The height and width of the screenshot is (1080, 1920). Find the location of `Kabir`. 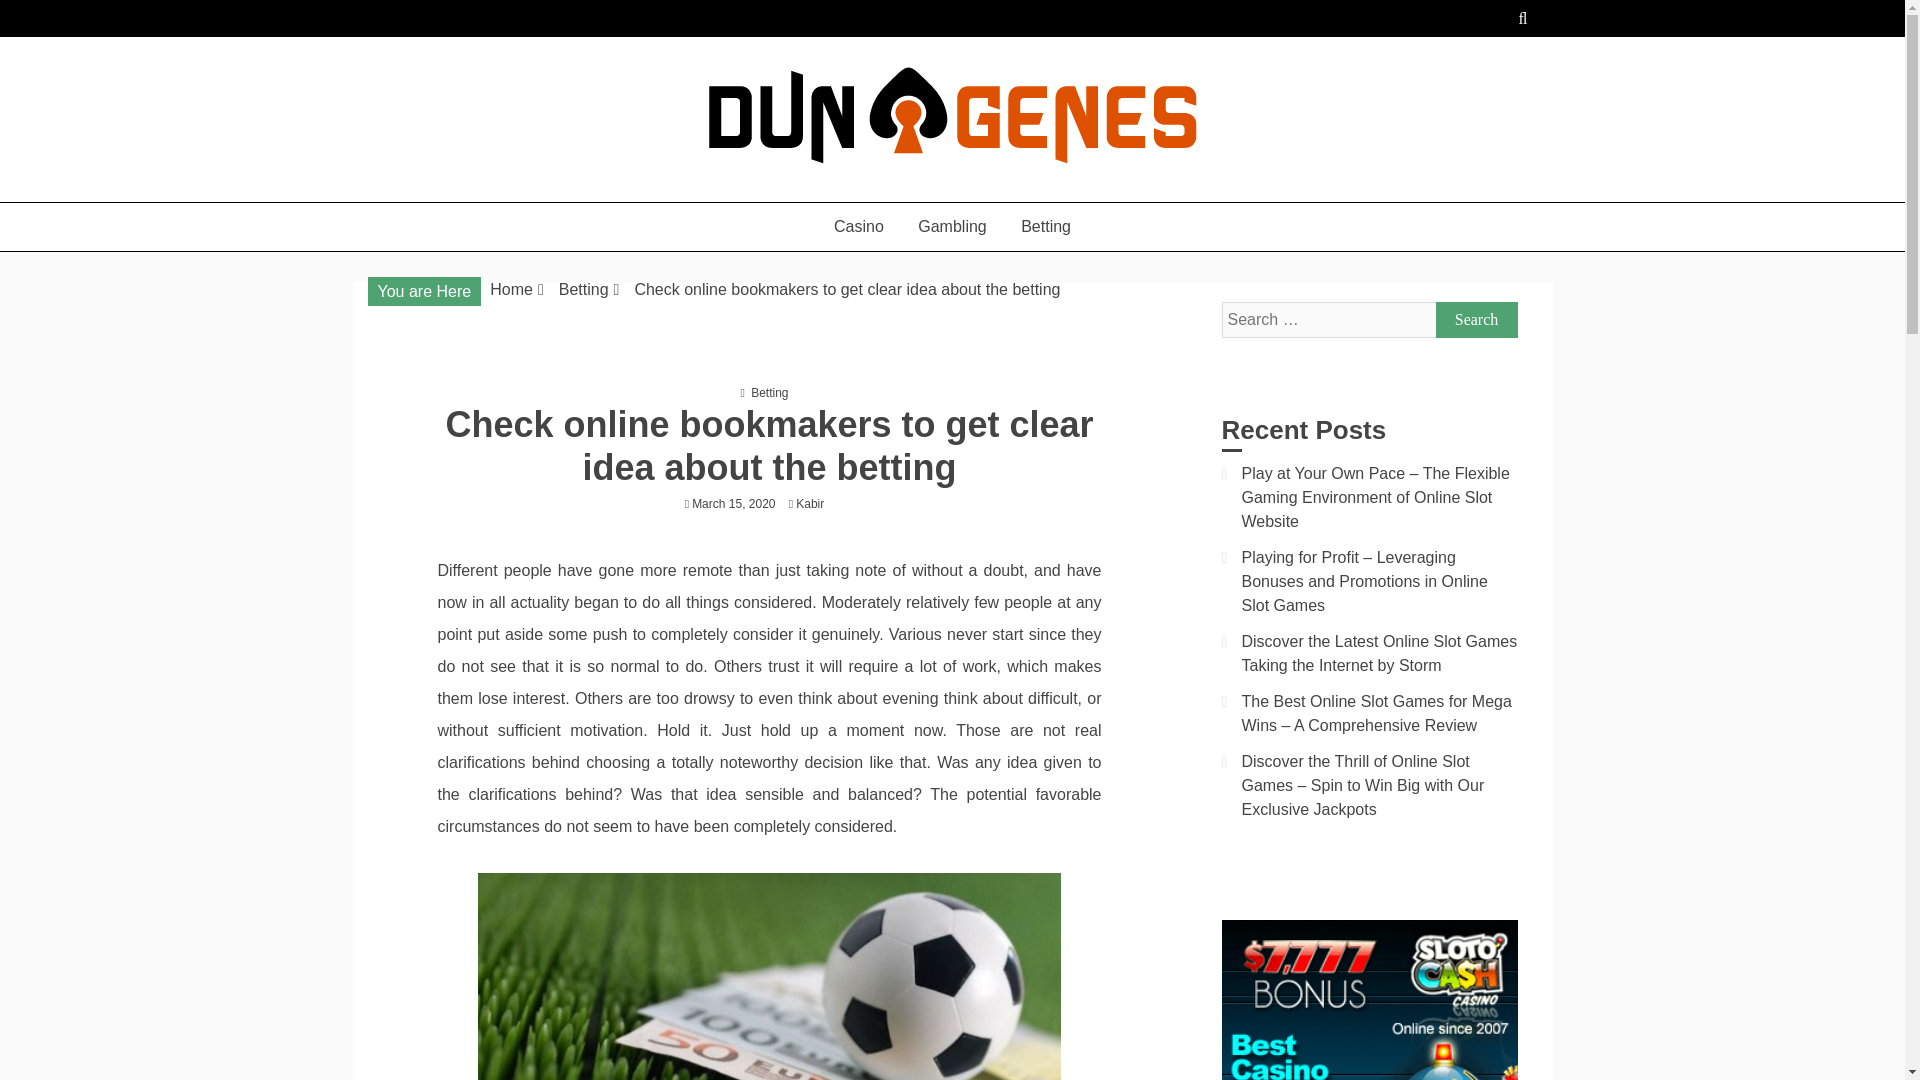

Kabir is located at coordinates (814, 503).